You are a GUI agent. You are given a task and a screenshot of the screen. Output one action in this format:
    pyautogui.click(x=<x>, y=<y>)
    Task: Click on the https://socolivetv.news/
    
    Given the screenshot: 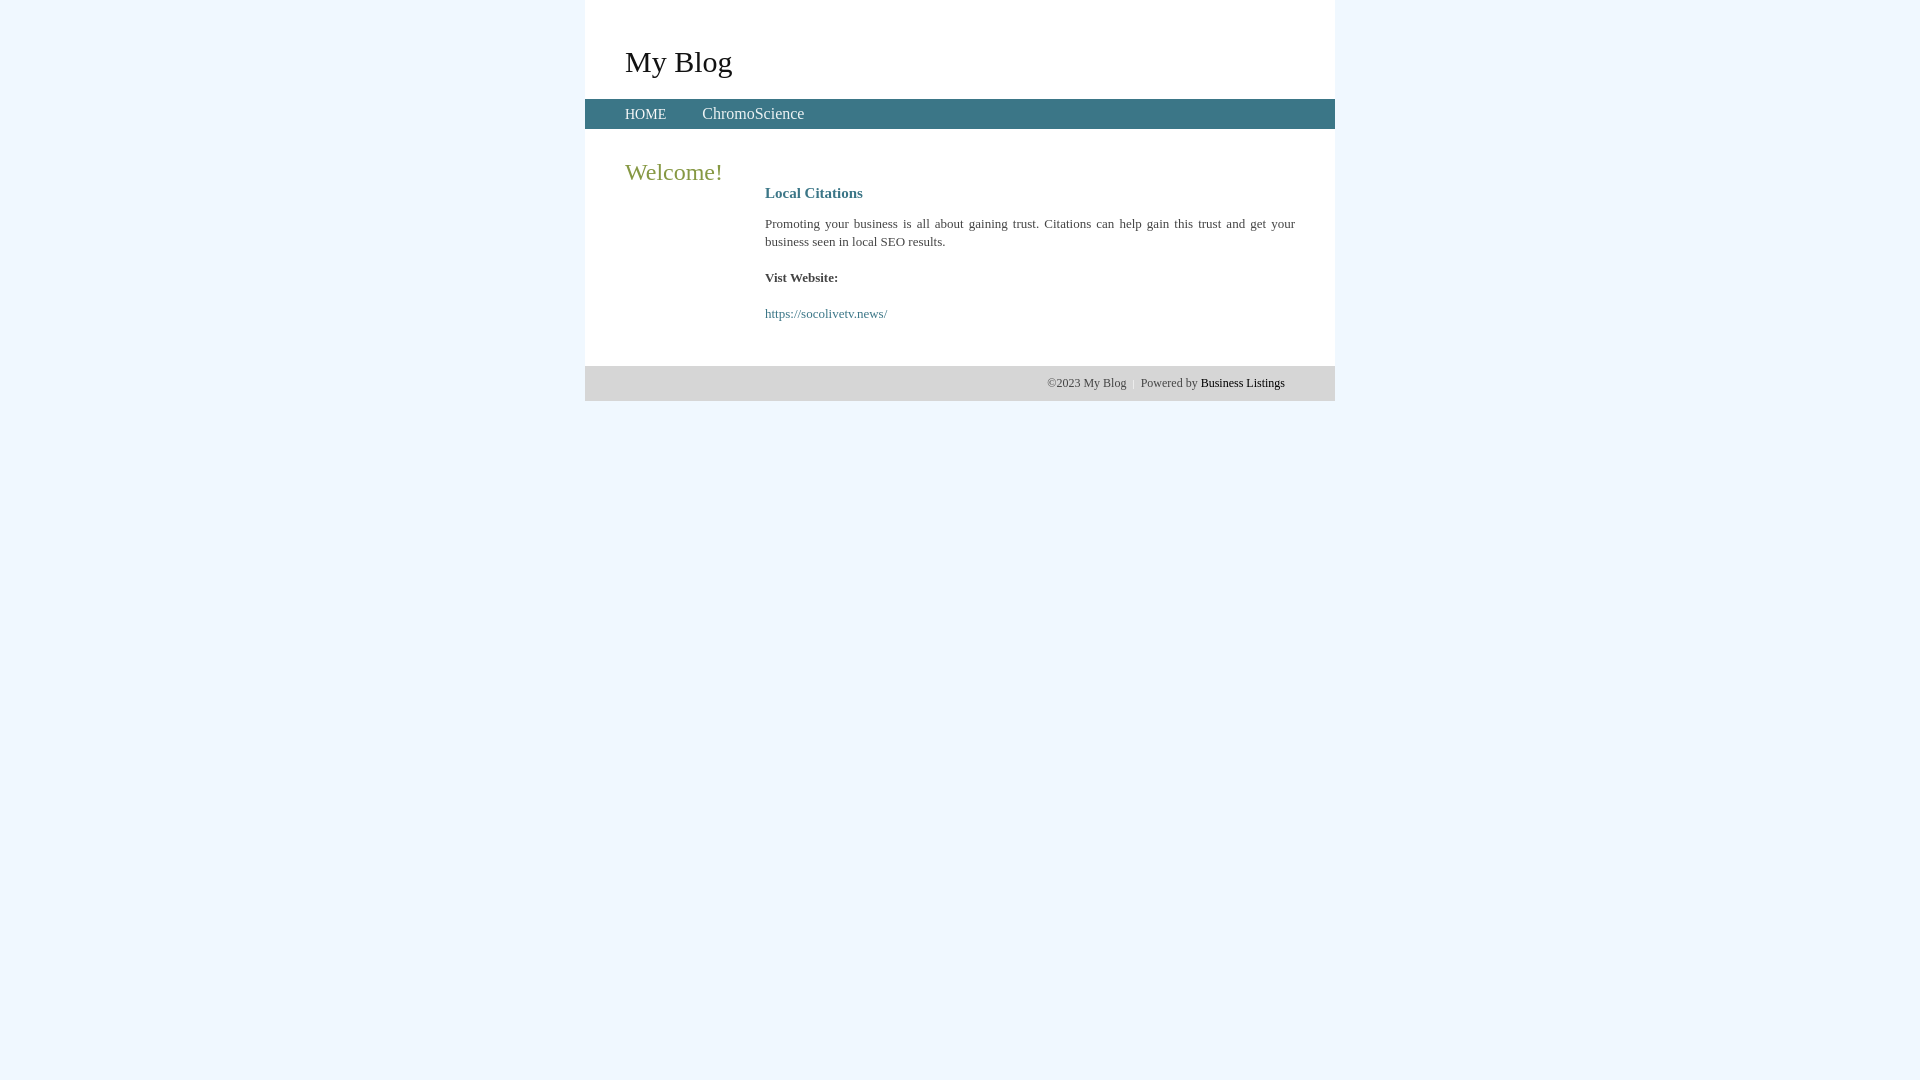 What is the action you would take?
    pyautogui.click(x=826, y=314)
    